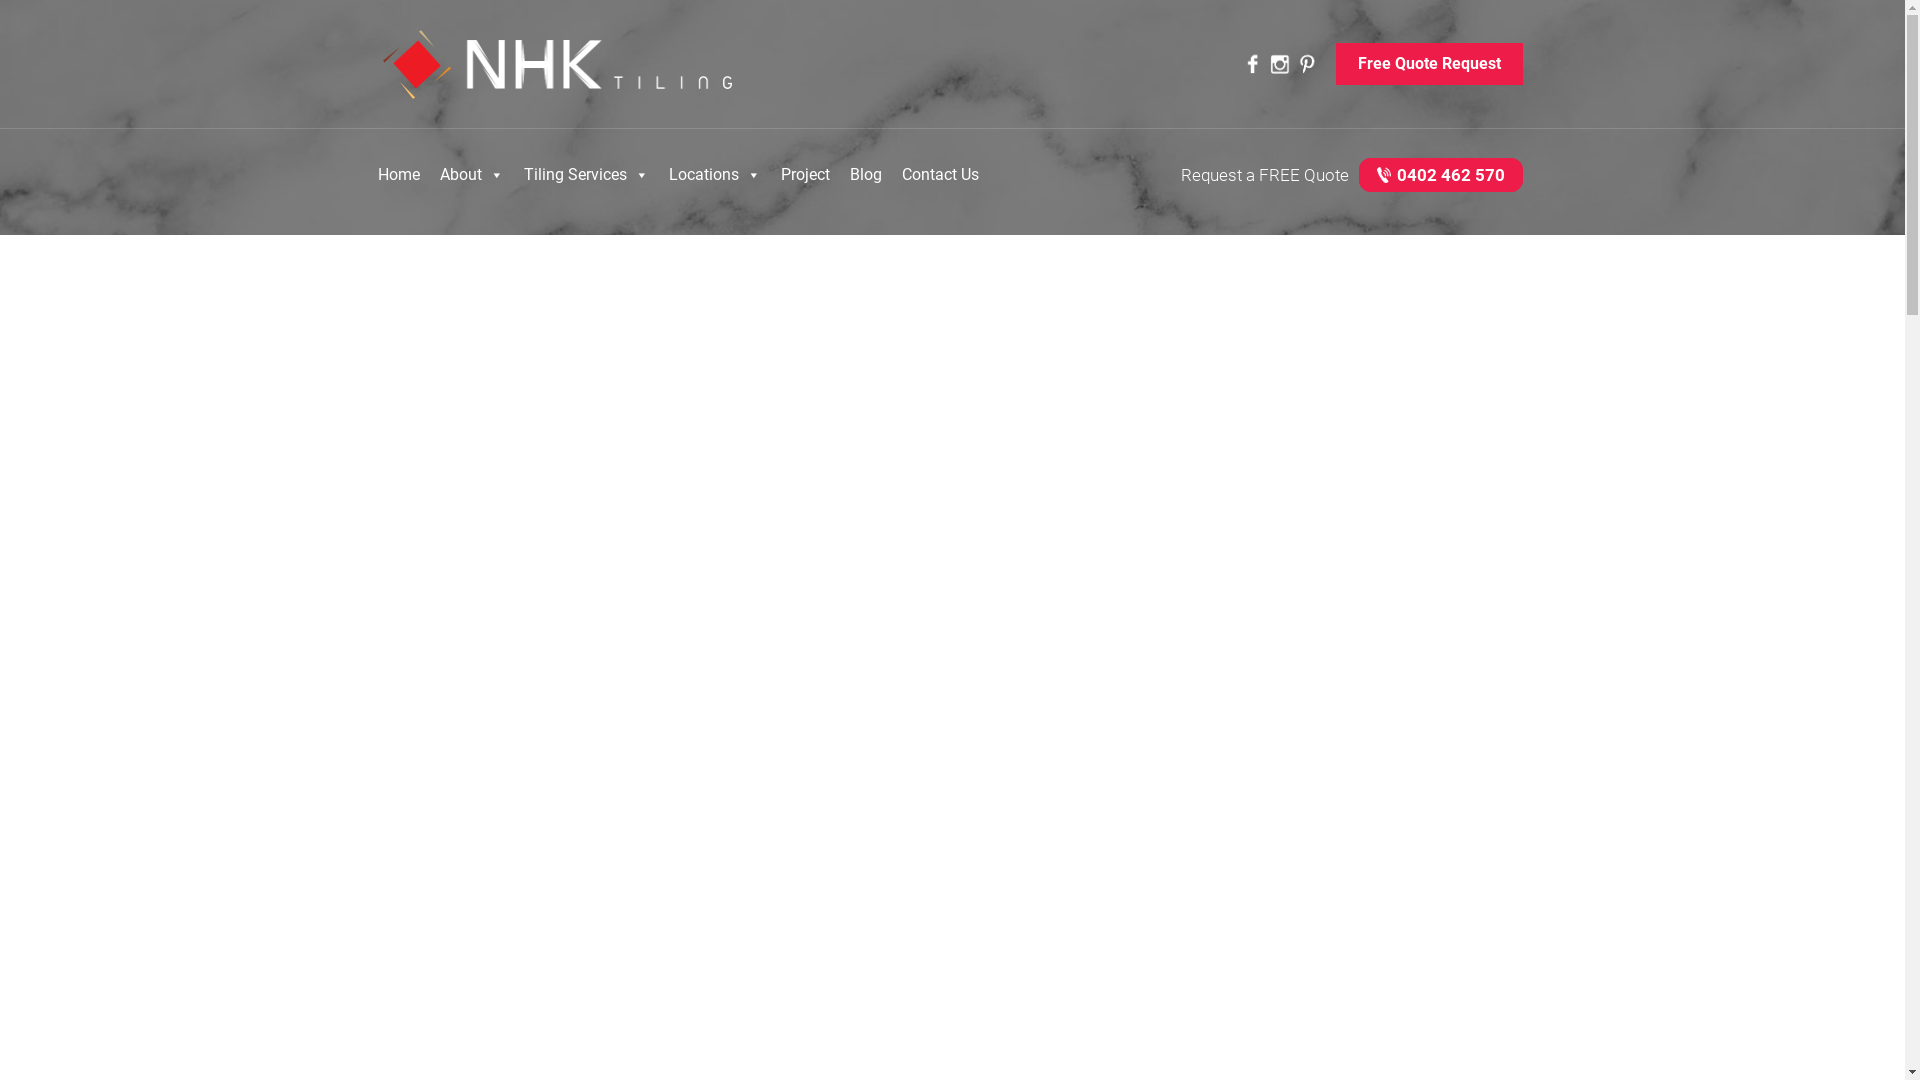 The height and width of the screenshot is (1080, 1920). What do you see at coordinates (804, 175) in the screenshot?
I see `Project` at bounding box center [804, 175].